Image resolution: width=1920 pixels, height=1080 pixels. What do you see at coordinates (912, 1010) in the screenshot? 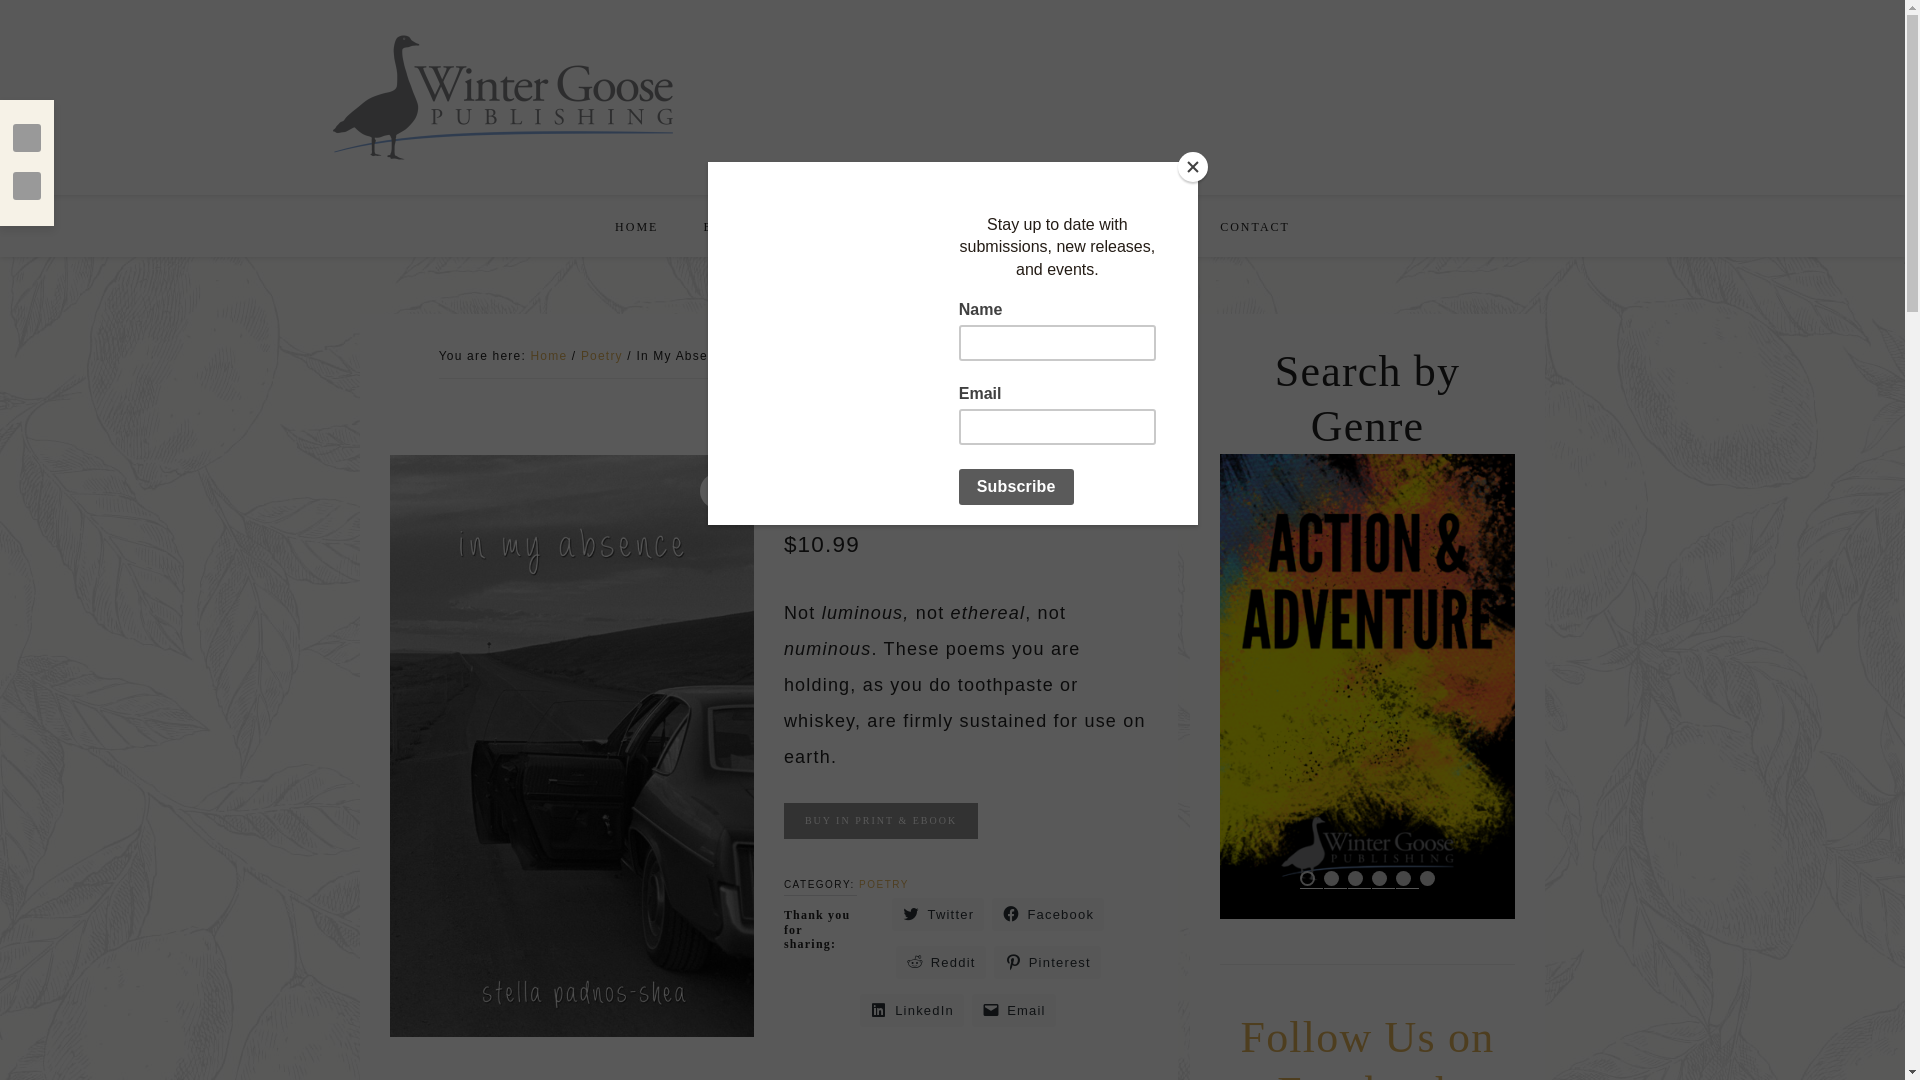
I see `Click to share on LinkedIn` at bounding box center [912, 1010].